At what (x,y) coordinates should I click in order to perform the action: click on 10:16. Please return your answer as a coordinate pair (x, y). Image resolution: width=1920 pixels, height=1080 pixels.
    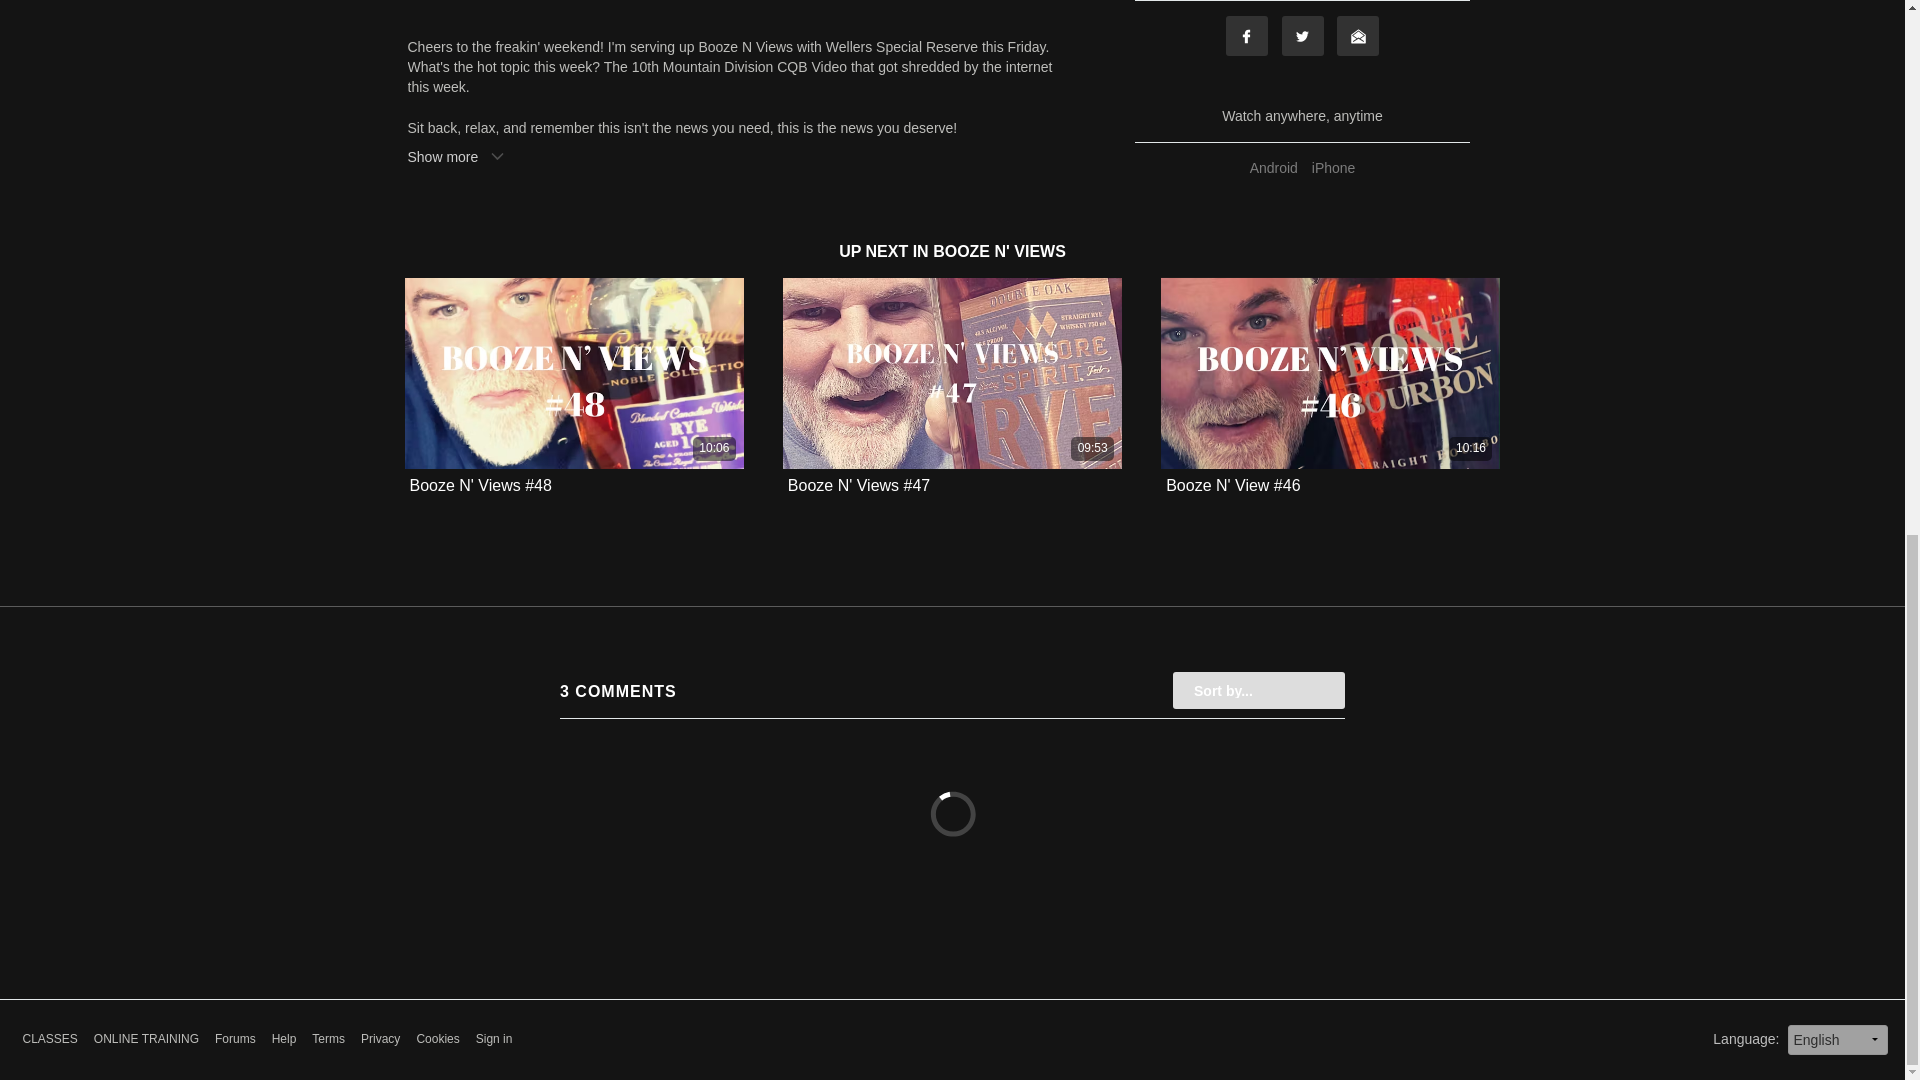
    Looking at the image, I should click on (1330, 372).